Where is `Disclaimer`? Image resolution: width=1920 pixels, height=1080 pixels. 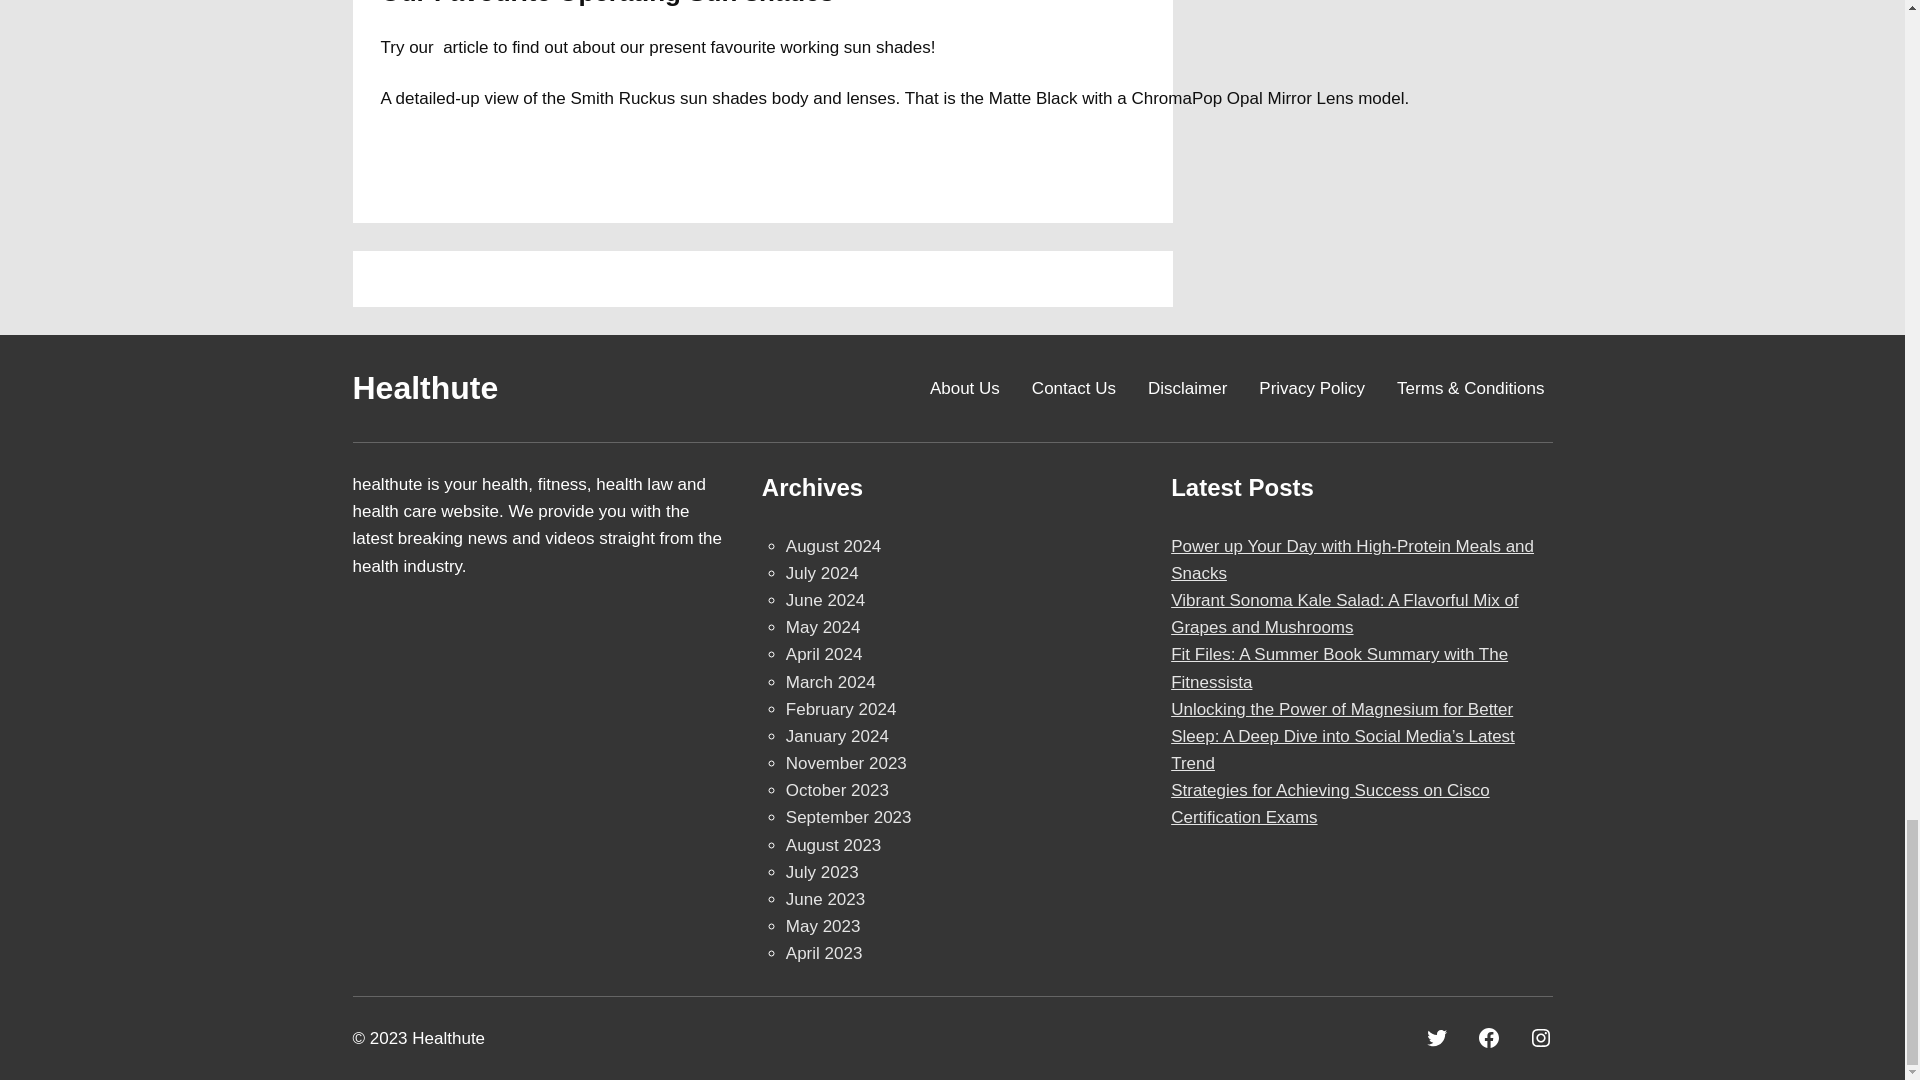
Disclaimer is located at coordinates (1187, 388).